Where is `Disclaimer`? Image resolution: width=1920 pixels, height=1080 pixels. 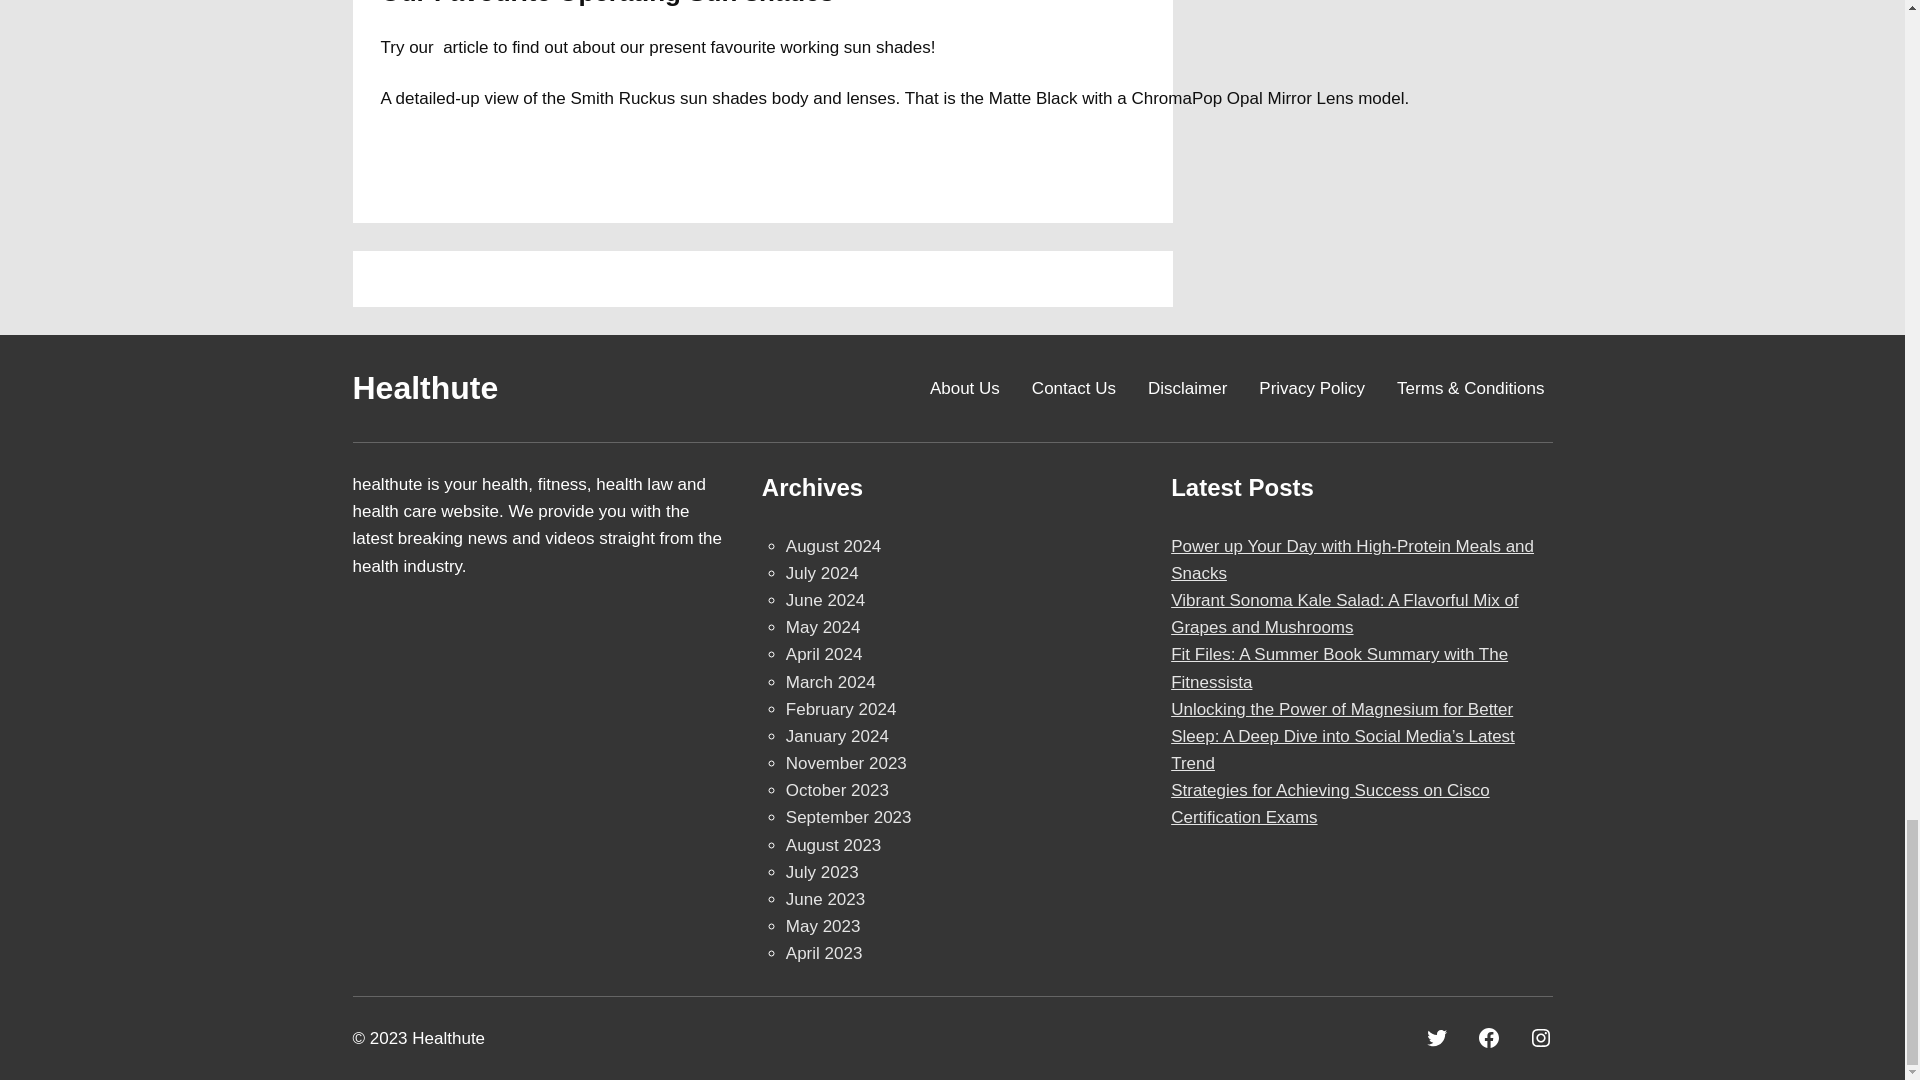
Disclaimer is located at coordinates (1187, 388).